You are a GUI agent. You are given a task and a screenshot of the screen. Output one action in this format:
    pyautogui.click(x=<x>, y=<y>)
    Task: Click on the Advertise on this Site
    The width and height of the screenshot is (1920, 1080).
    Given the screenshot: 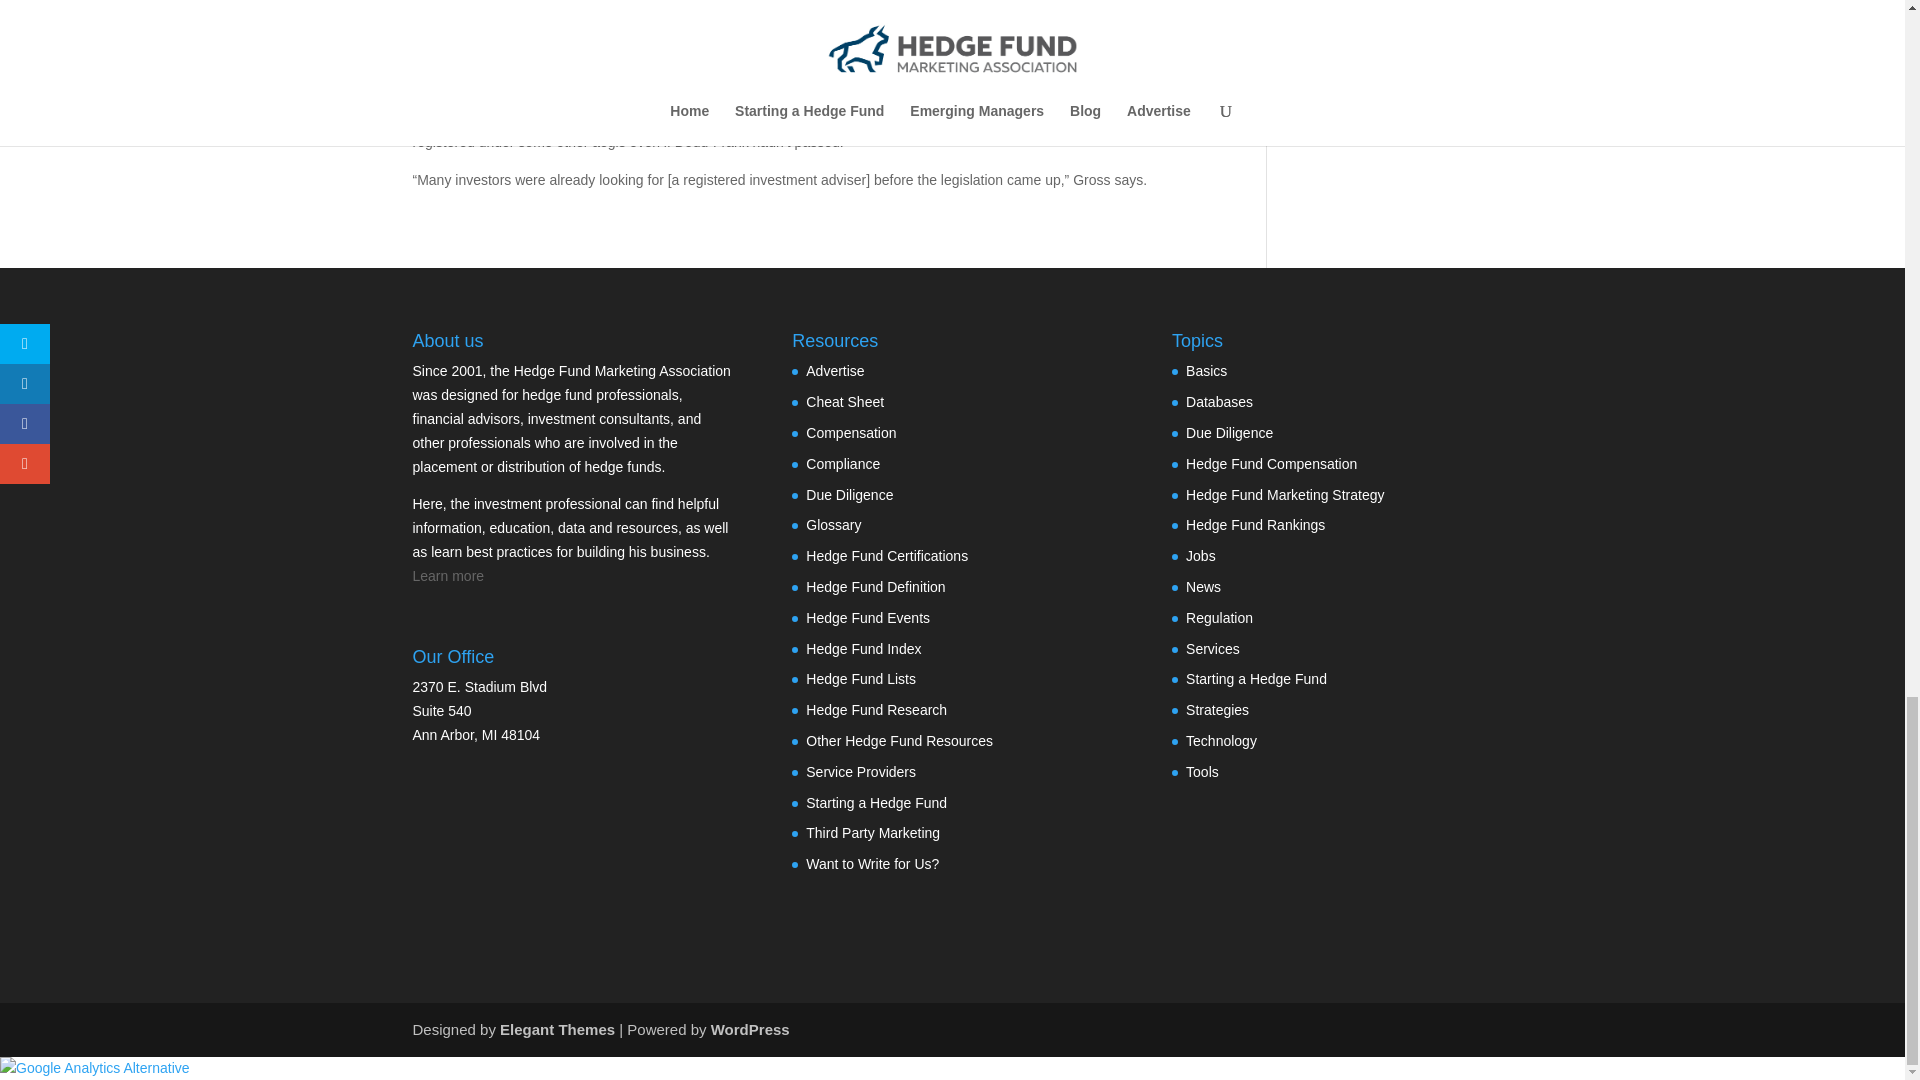 What is the action you would take?
    pyautogui.click(x=835, y=370)
    